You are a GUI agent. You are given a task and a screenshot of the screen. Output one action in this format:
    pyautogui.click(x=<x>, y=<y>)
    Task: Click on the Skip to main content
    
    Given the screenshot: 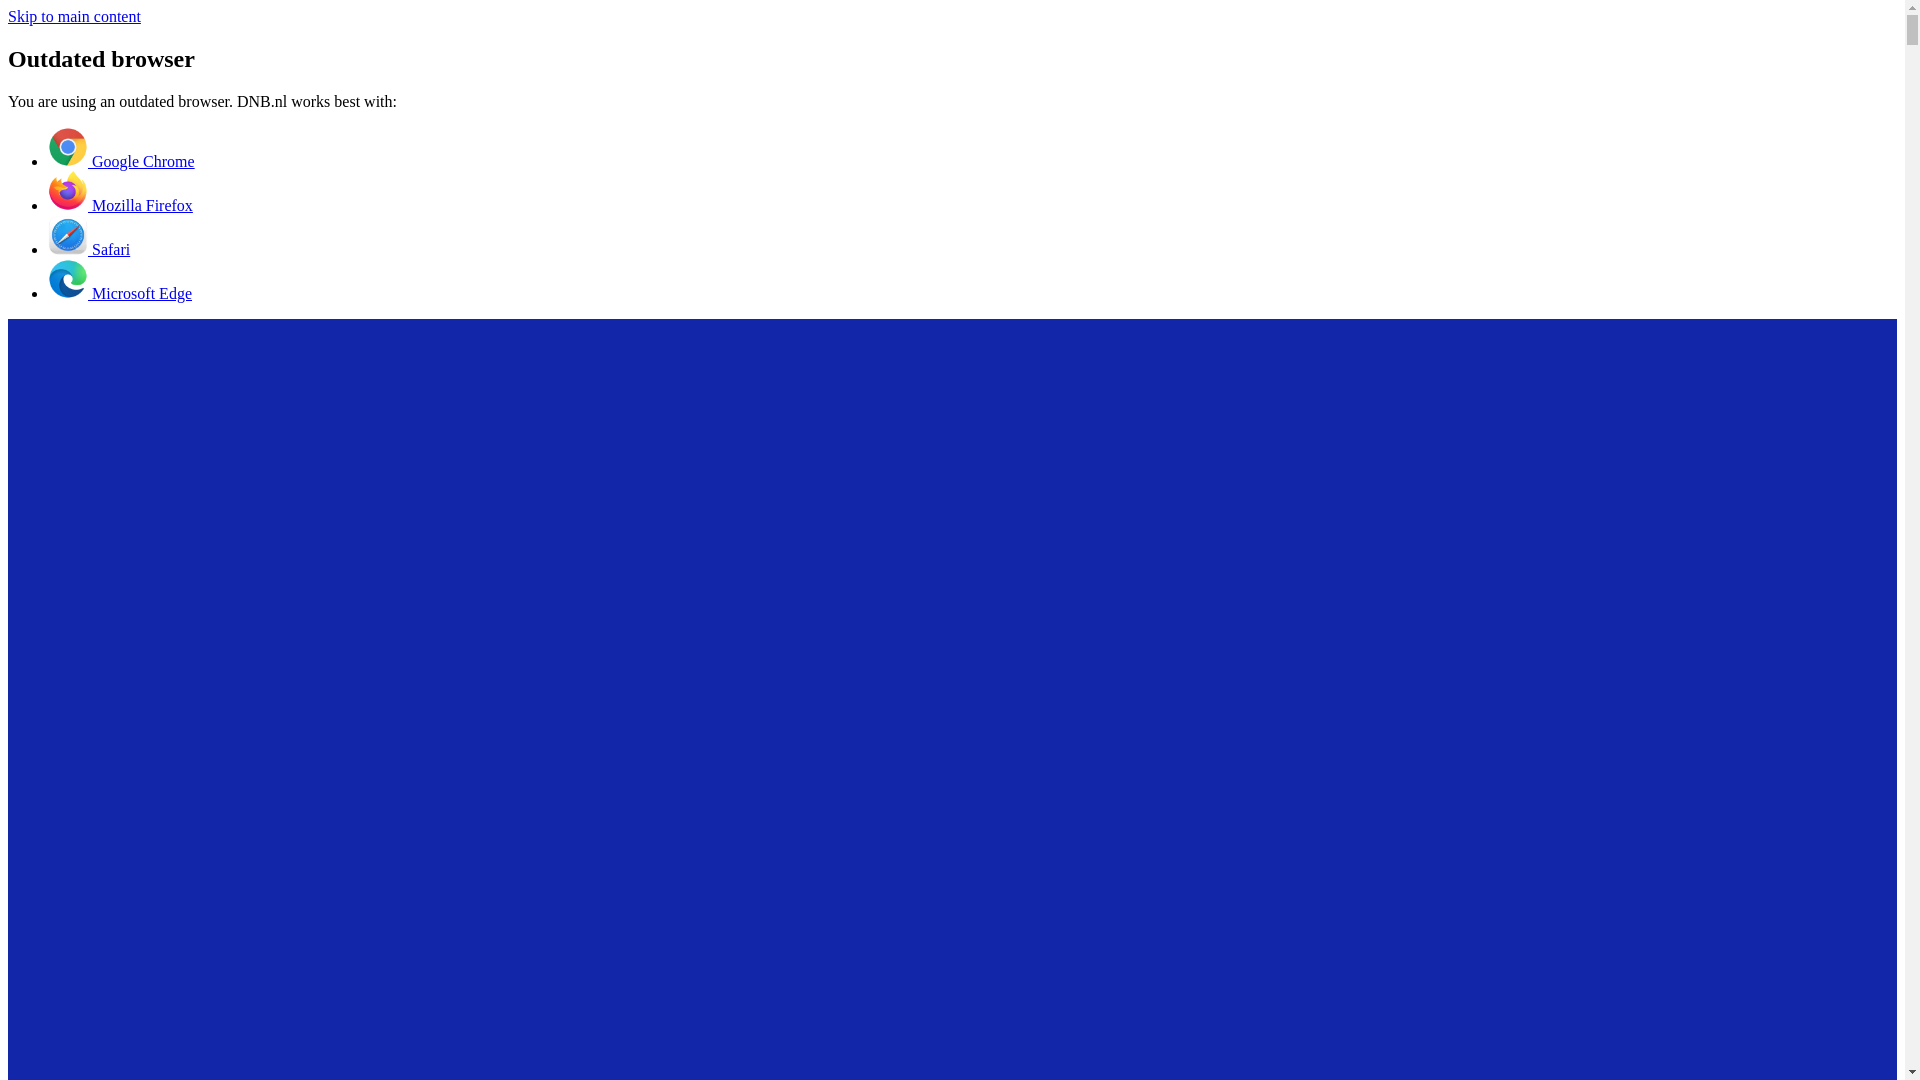 What is the action you would take?
    pyautogui.click(x=74, y=16)
    